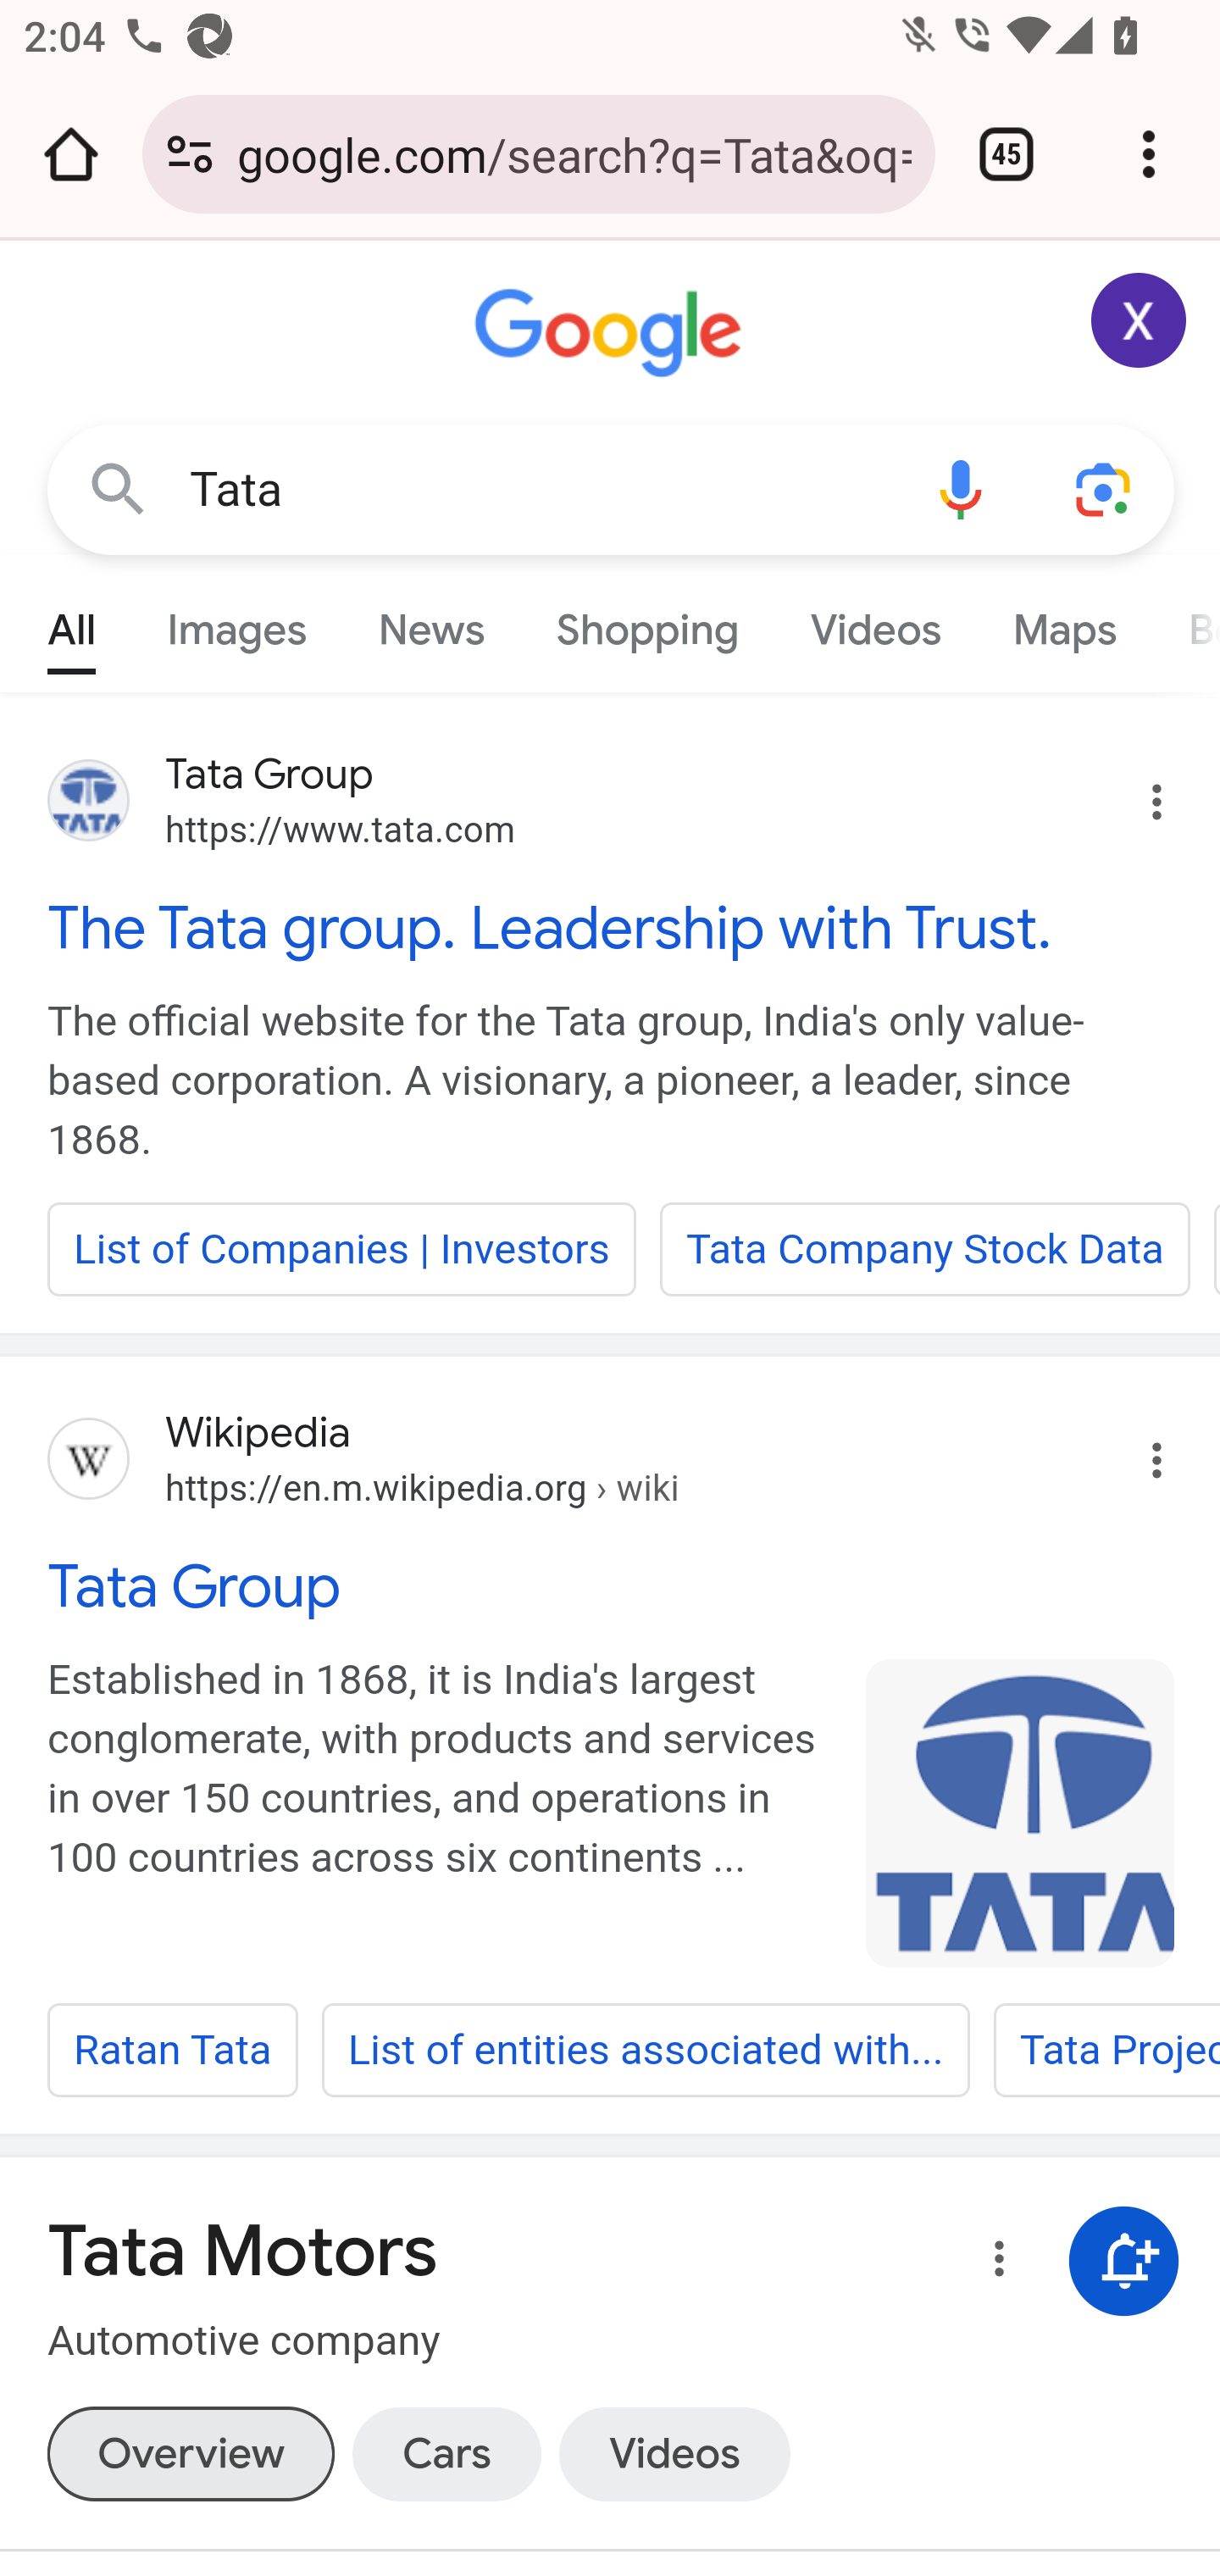 This screenshot has height=2576, width=1220. What do you see at coordinates (190, 2453) in the screenshot?
I see `Overview` at bounding box center [190, 2453].